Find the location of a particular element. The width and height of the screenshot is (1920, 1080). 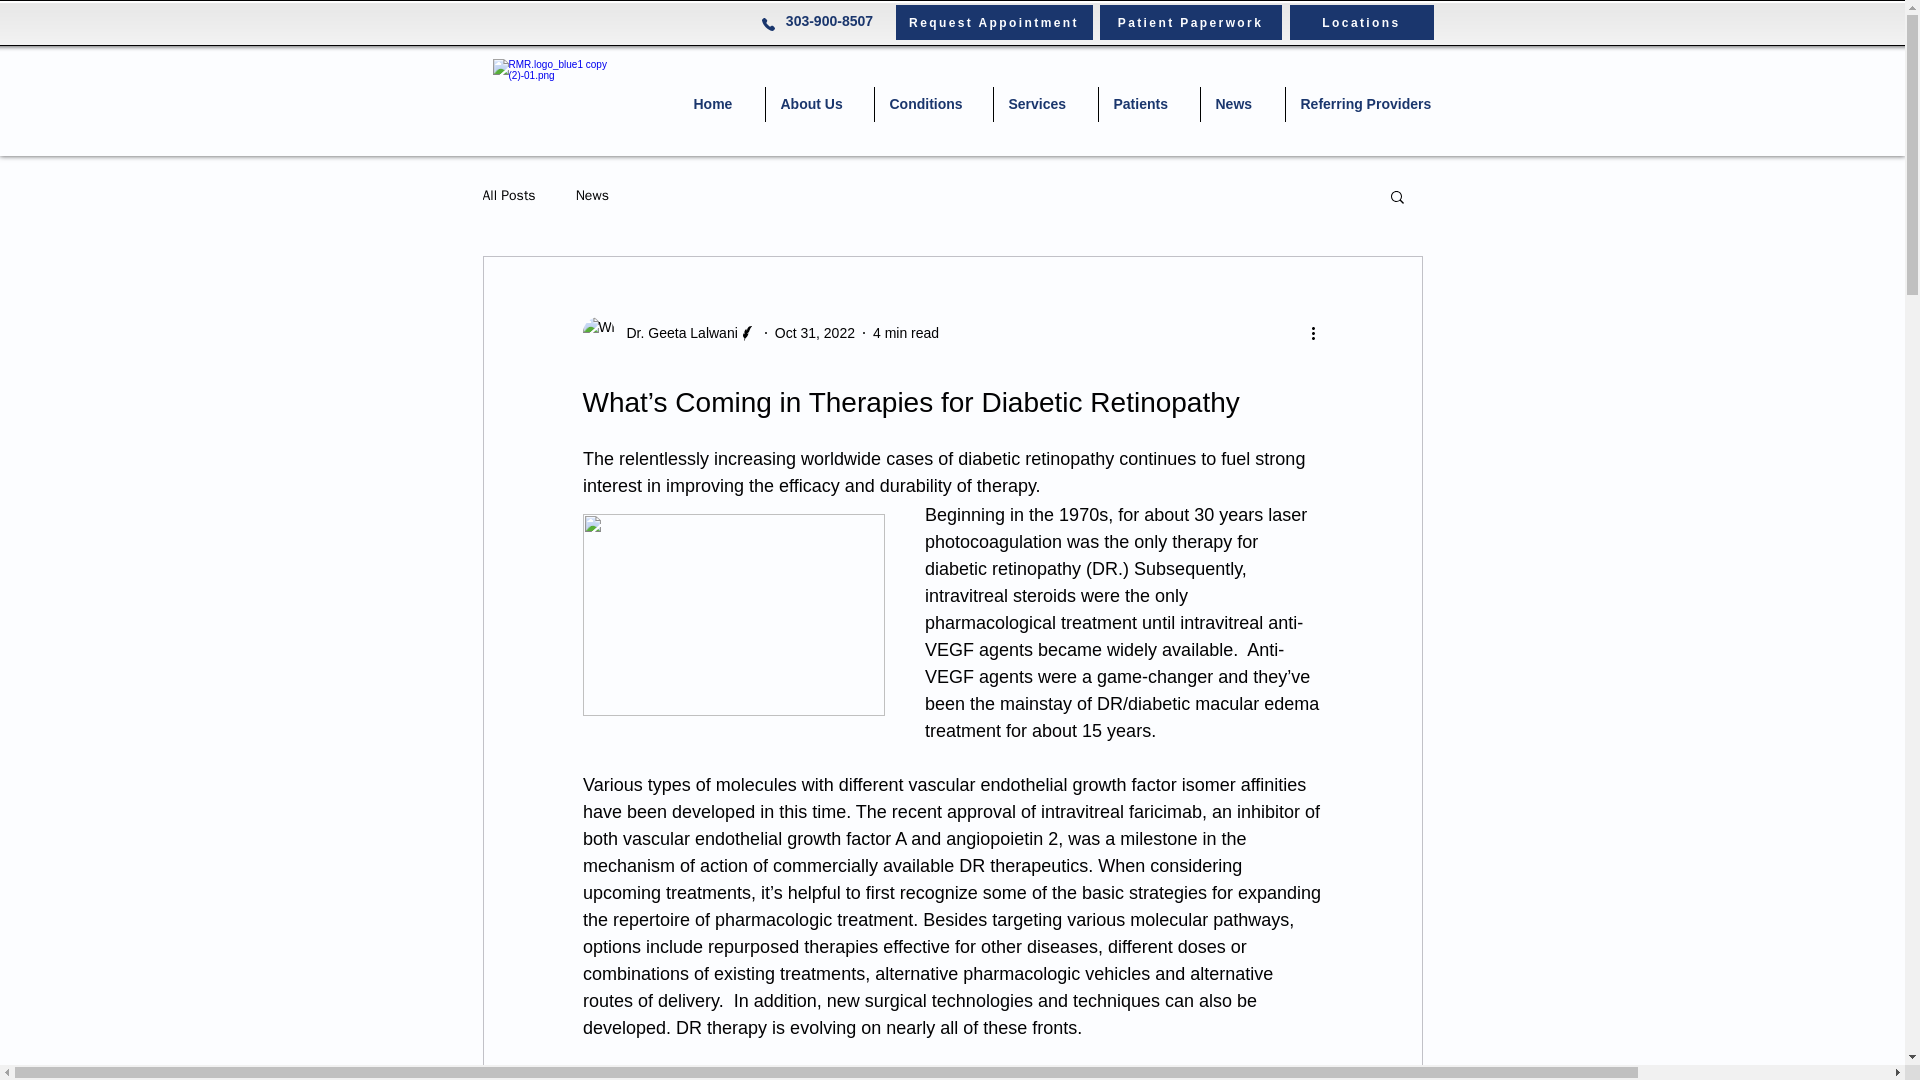

Oct 31, 2022 is located at coordinates (814, 332).